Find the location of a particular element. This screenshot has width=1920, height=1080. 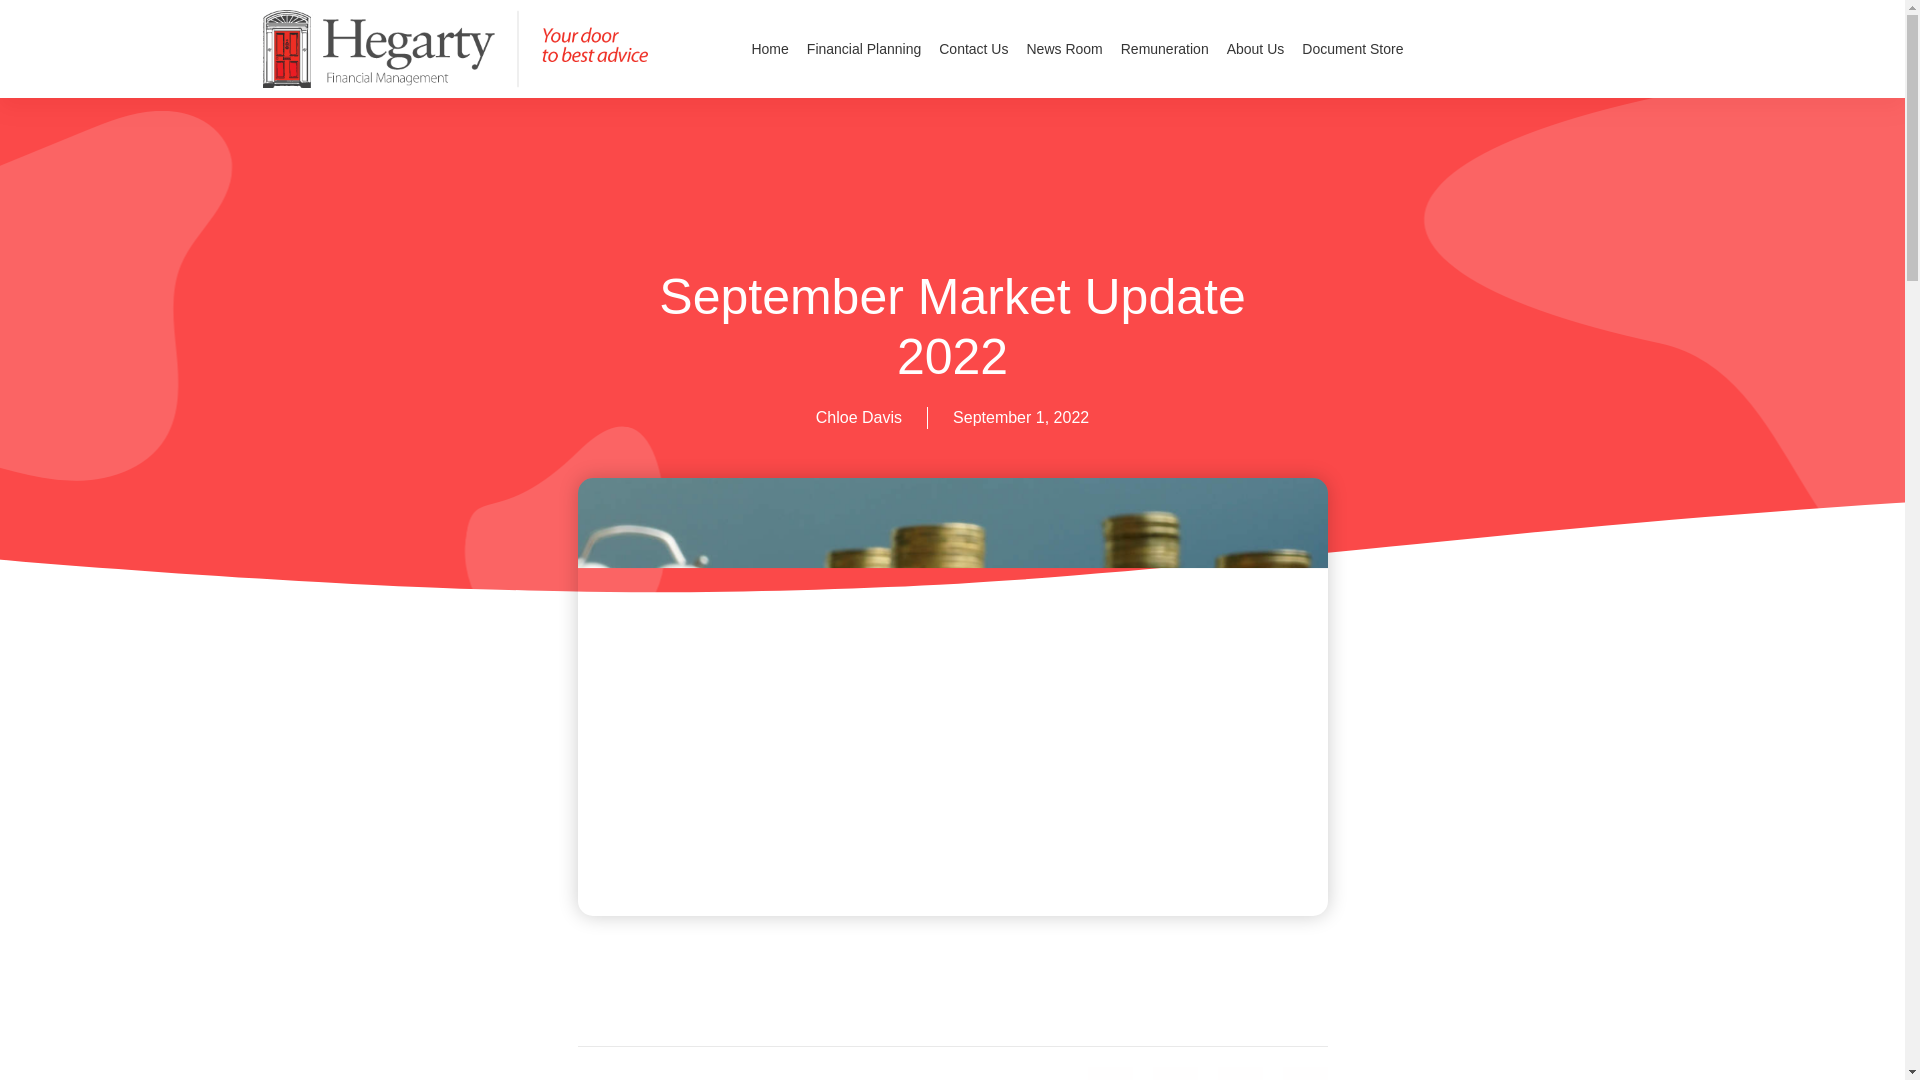

Home is located at coordinates (768, 50).